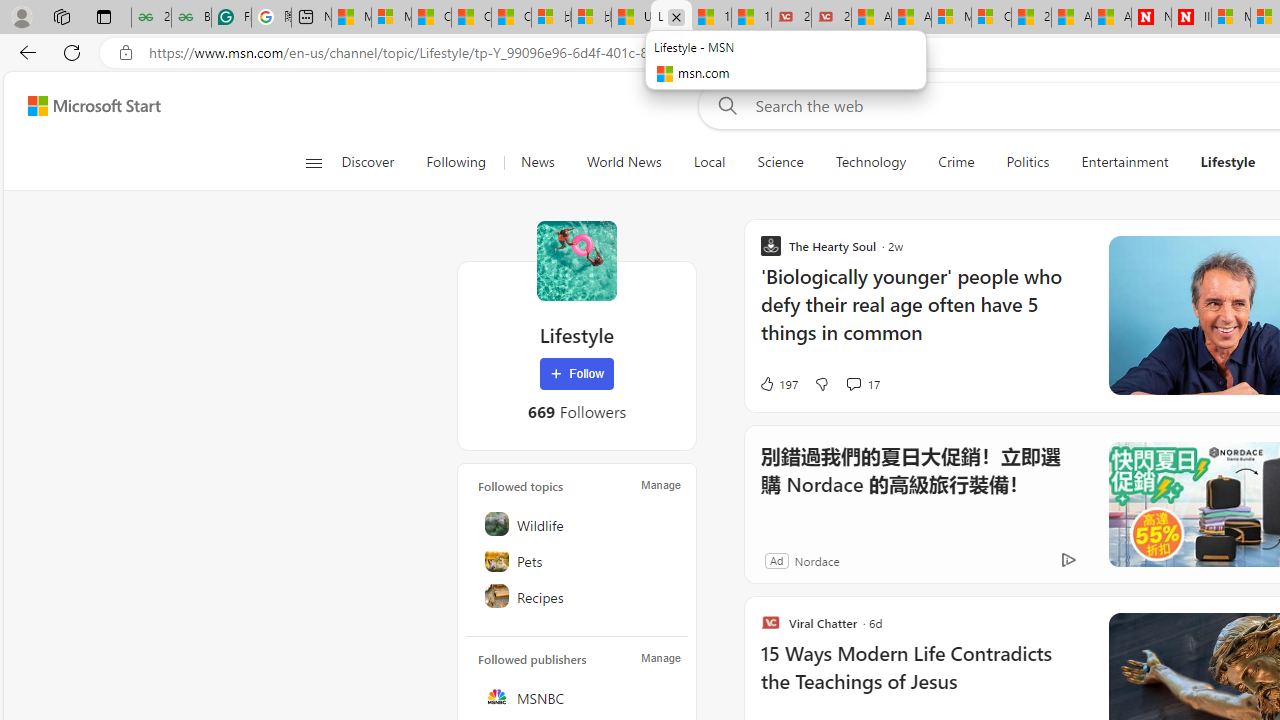 The height and width of the screenshot is (720, 1280). What do you see at coordinates (660, 658) in the screenshot?
I see `Manage` at bounding box center [660, 658].